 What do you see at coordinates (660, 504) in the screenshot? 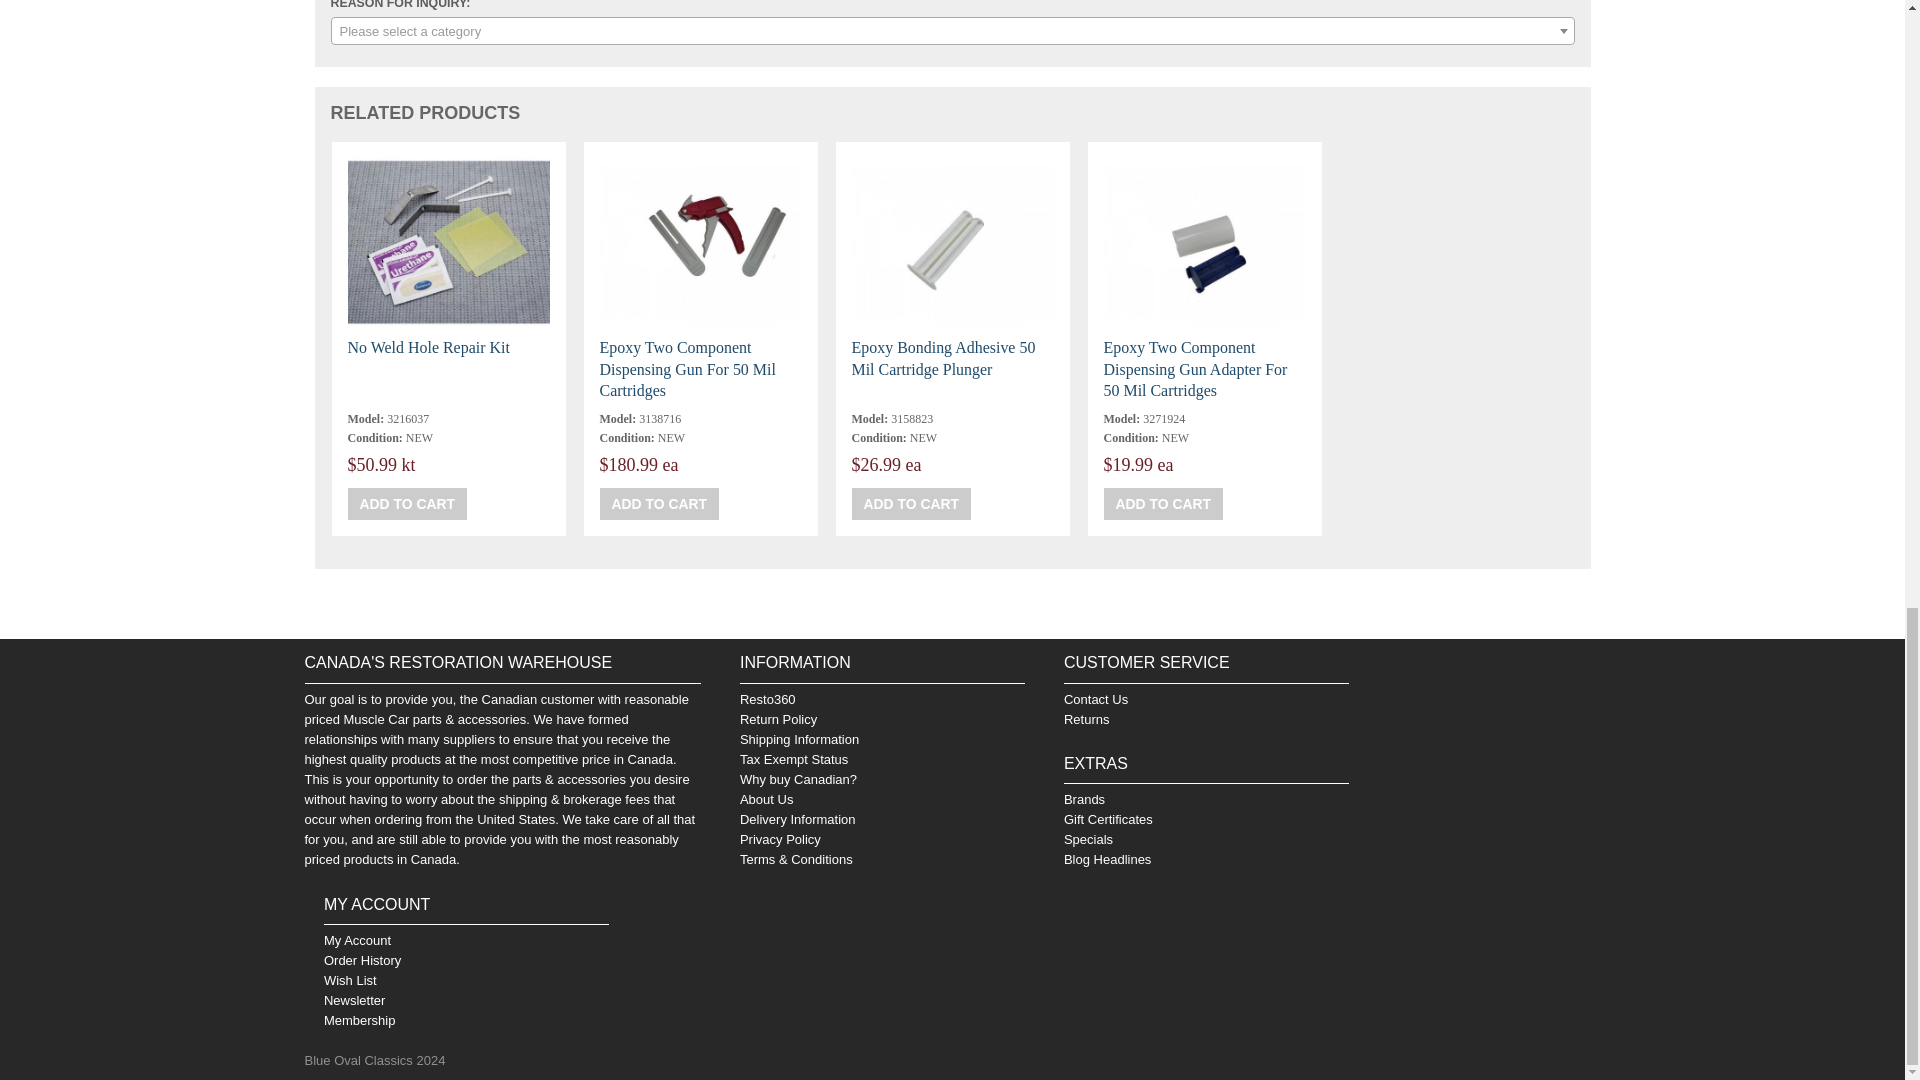
I see `Add to Cart` at bounding box center [660, 504].